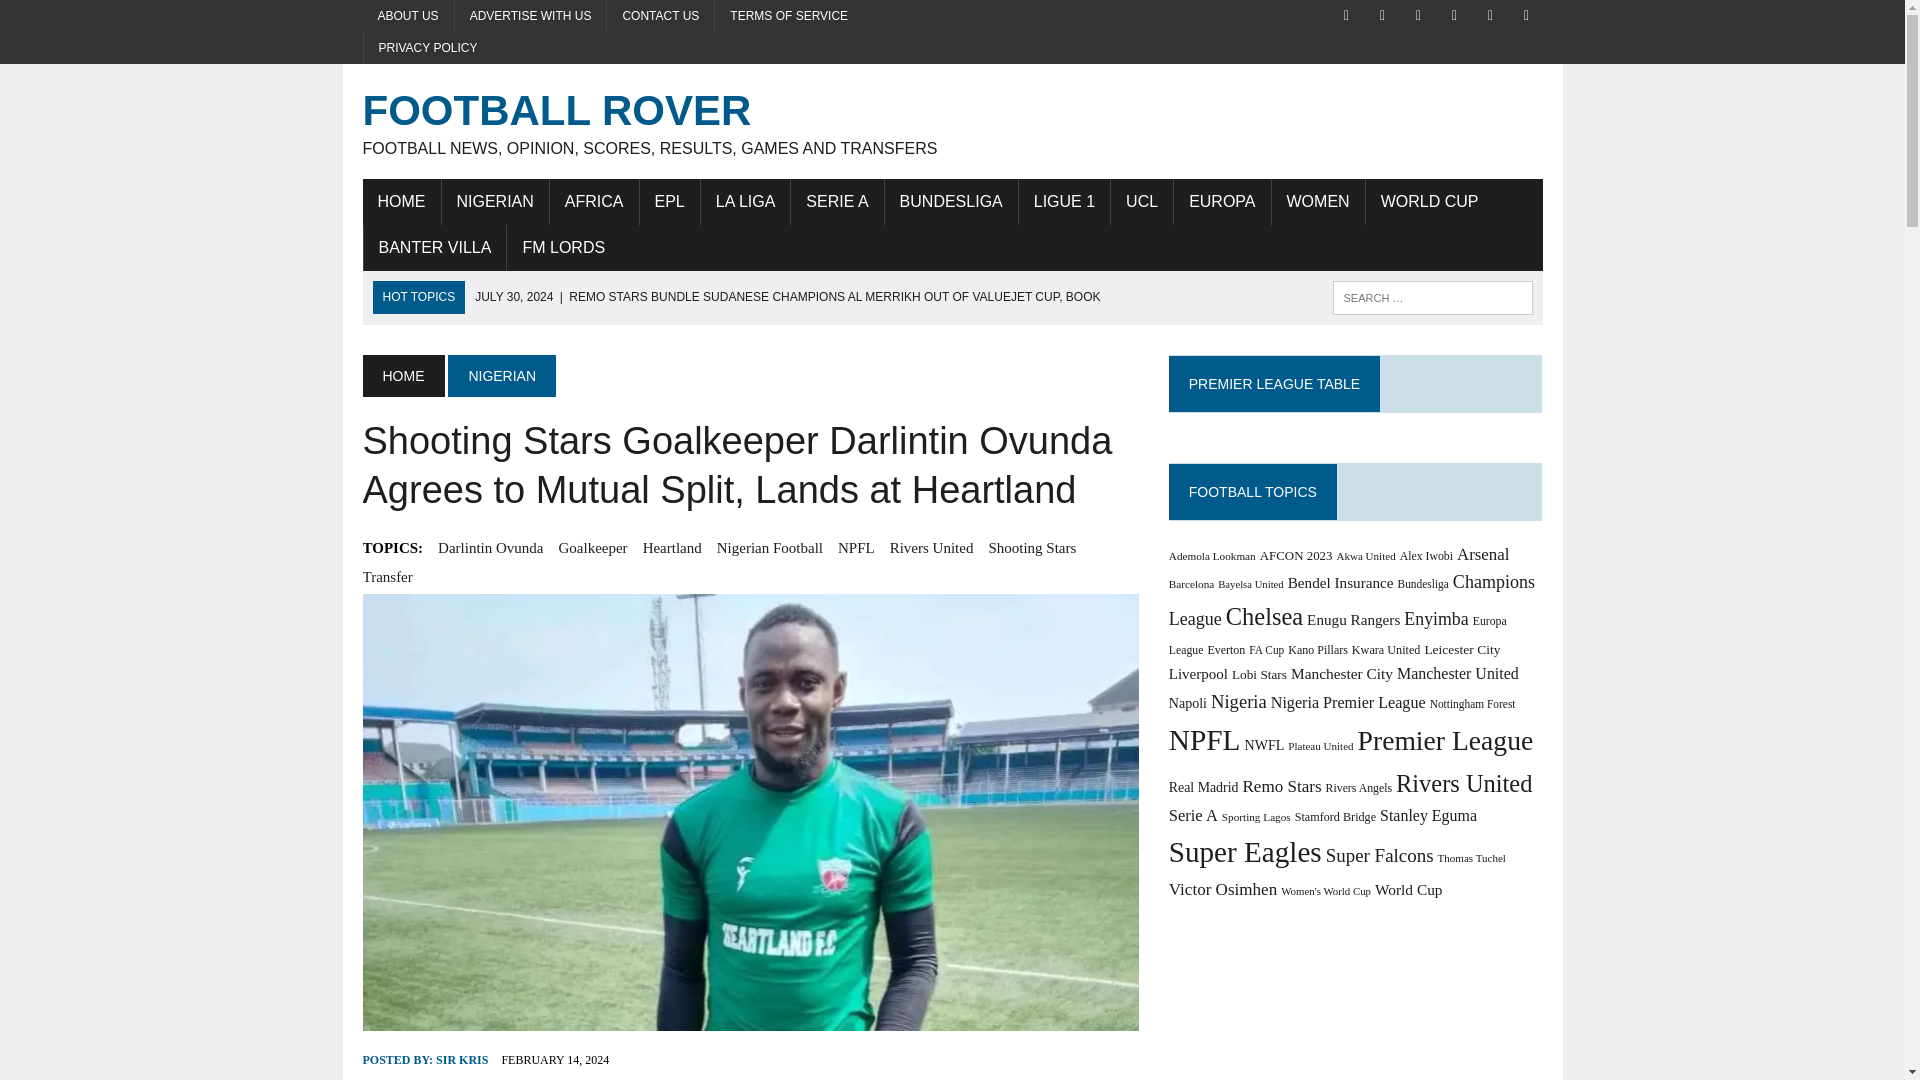 This screenshot has width=1920, height=1080. I want to click on FM LORDS, so click(563, 248).